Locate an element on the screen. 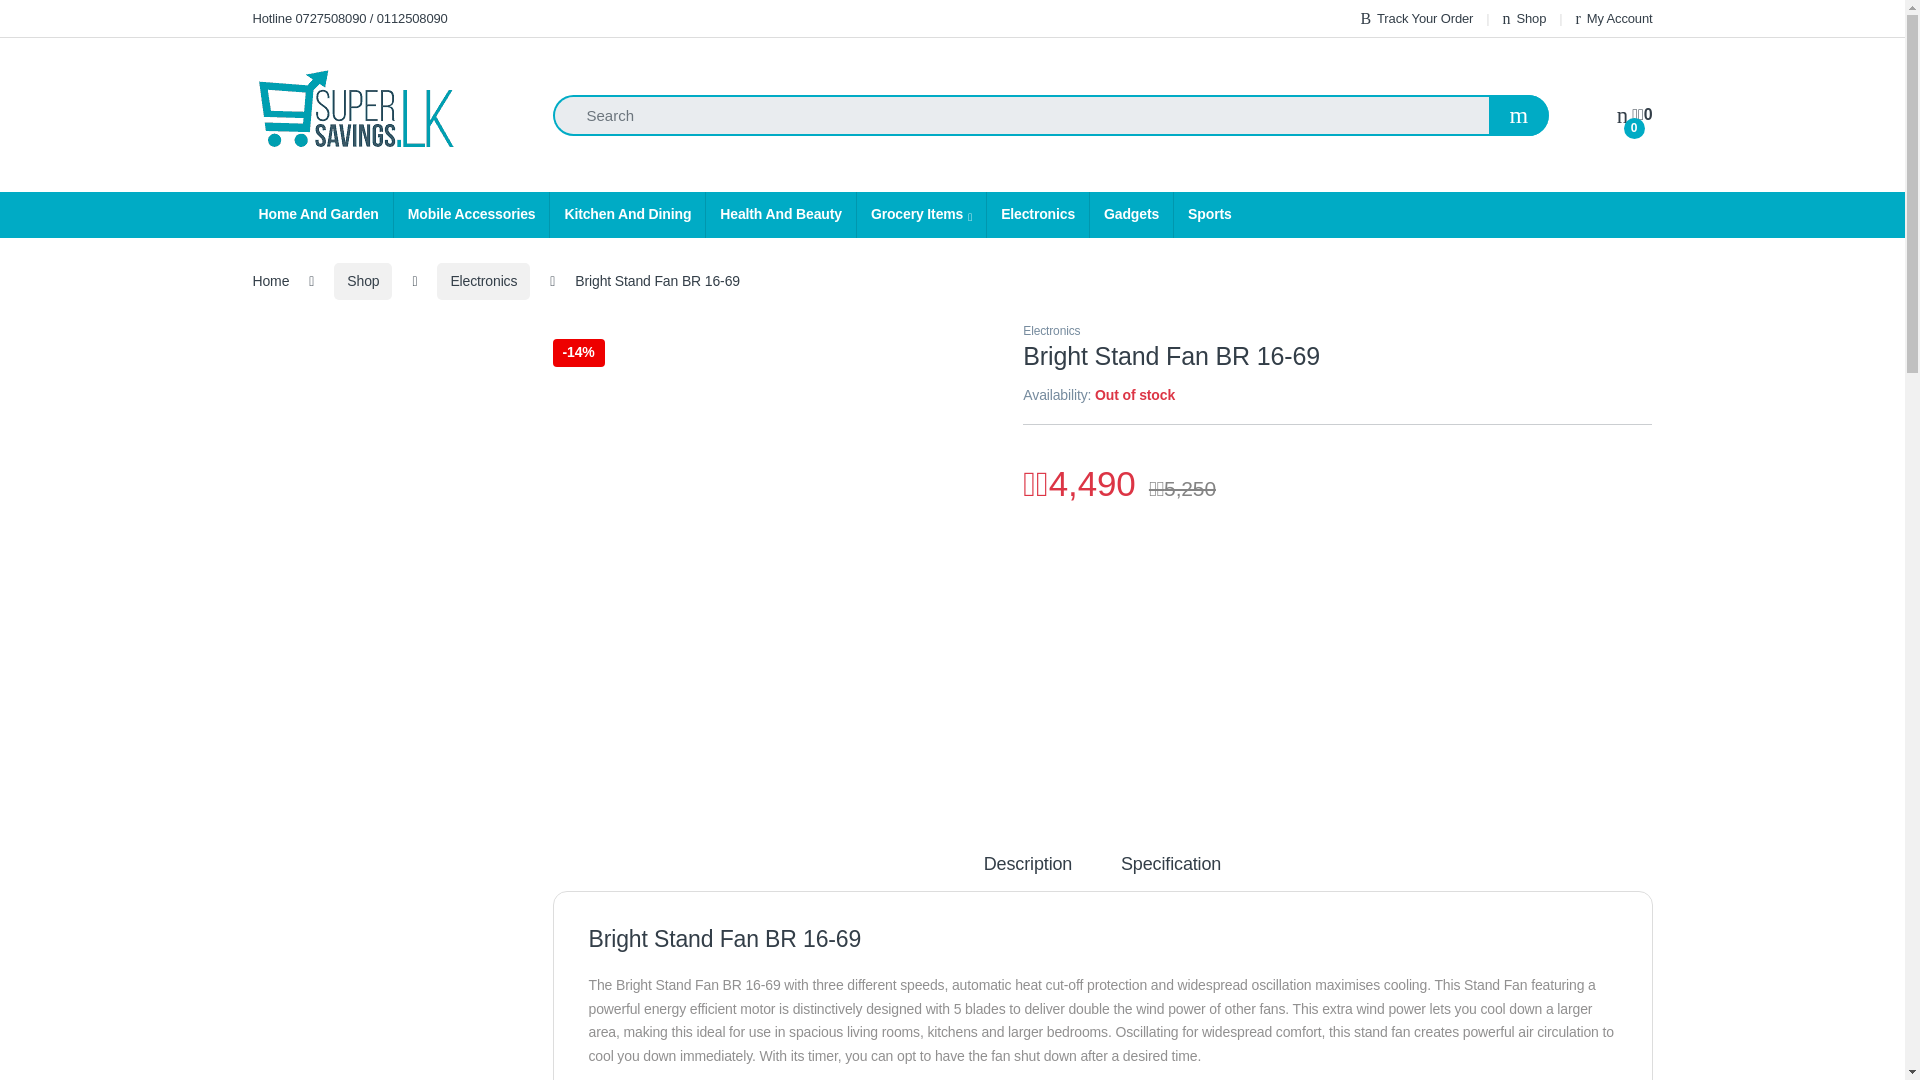  Track Your Order is located at coordinates (1416, 18).